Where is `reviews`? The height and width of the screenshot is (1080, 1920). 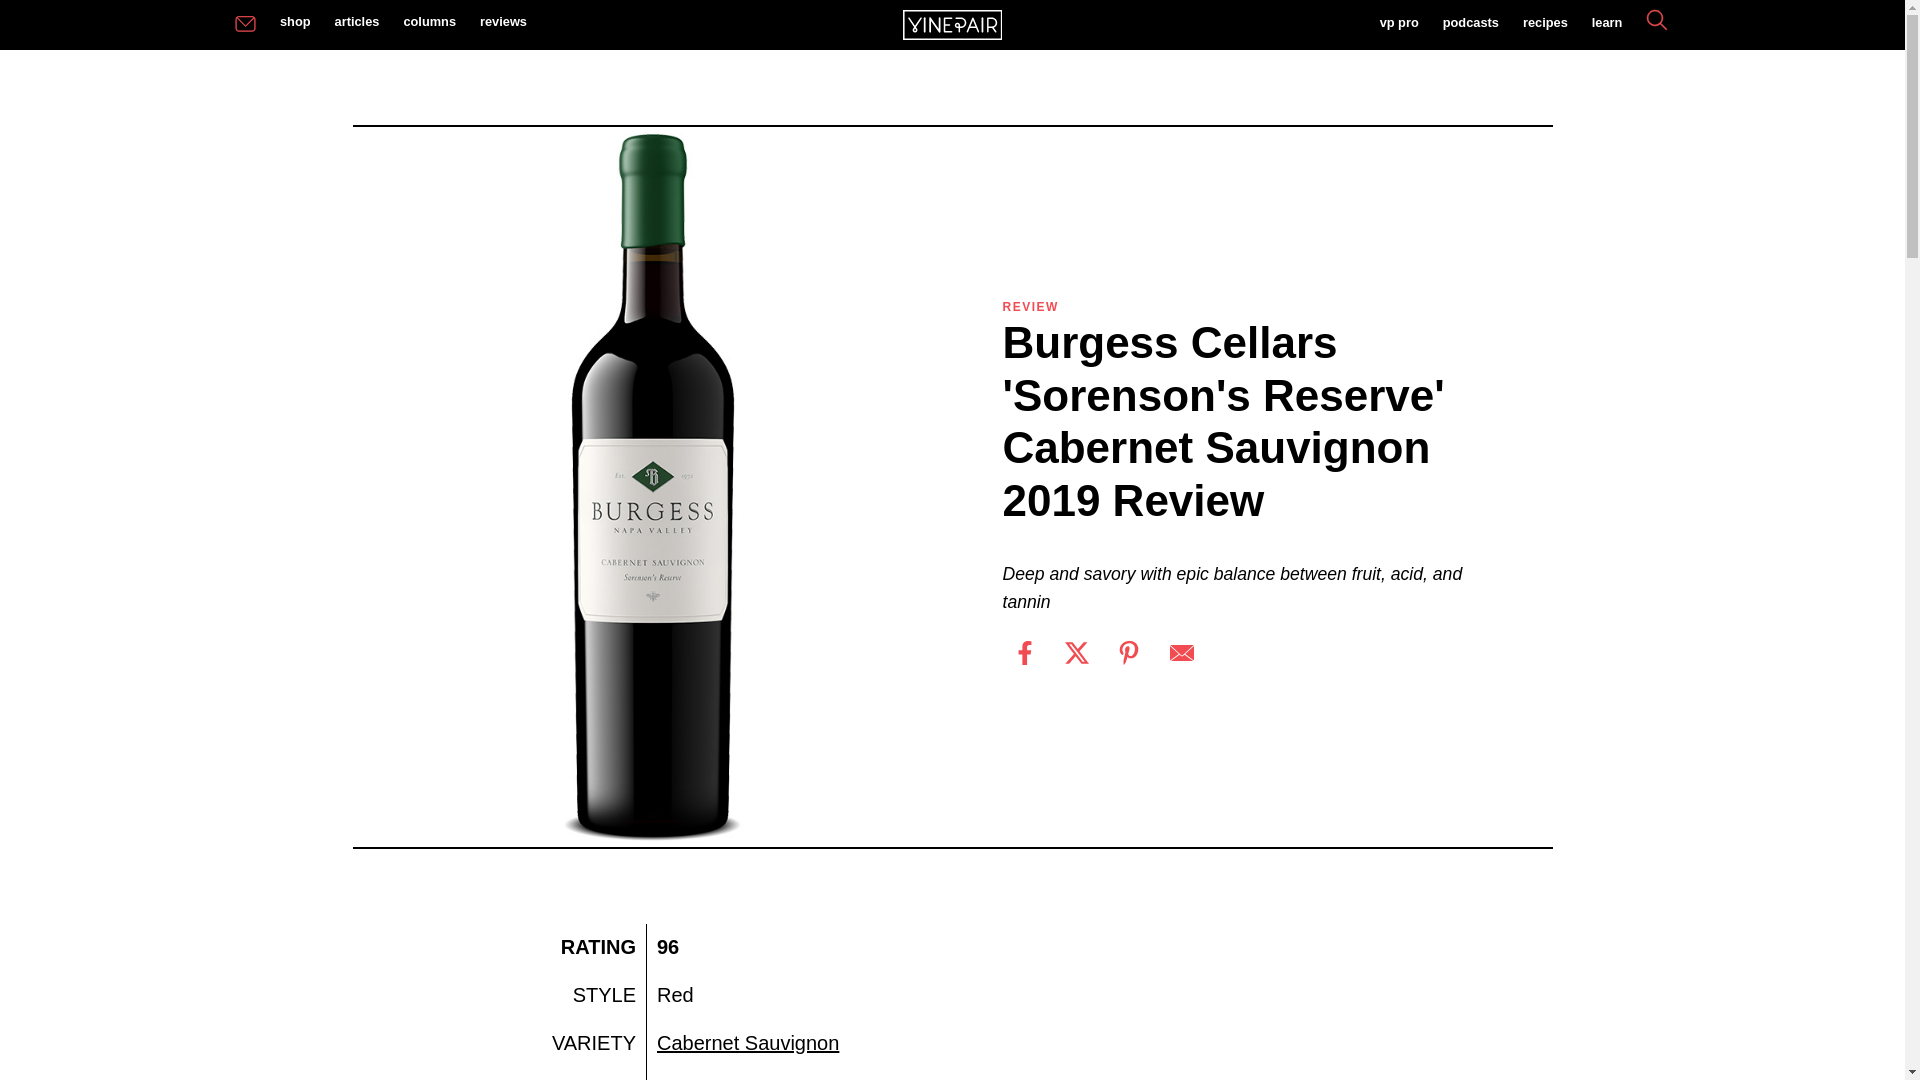 reviews is located at coordinates (504, 22).